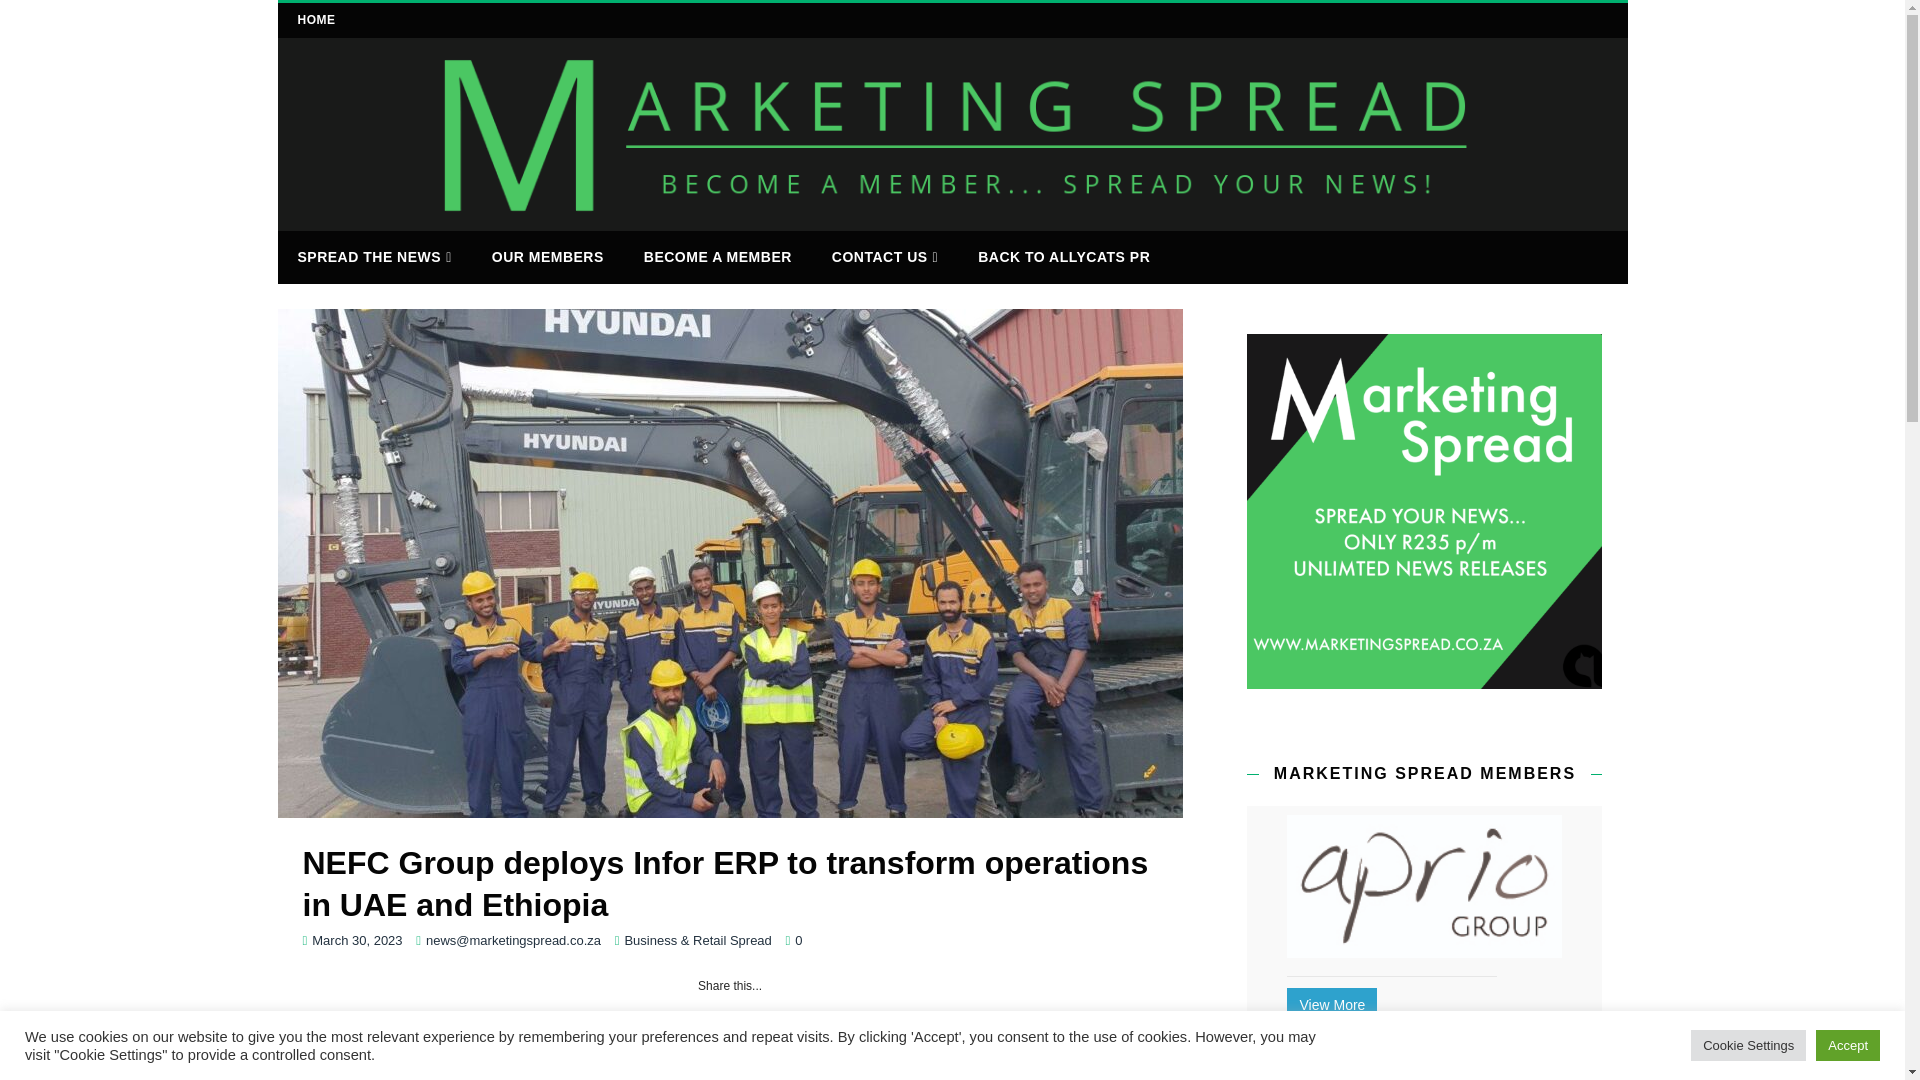 This screenshot has width=1920, height=1080. What do you see at coordinates (718, 256) in the screenshot?
I see `BECOME A MEMBER` at bounding box center [718, 256].